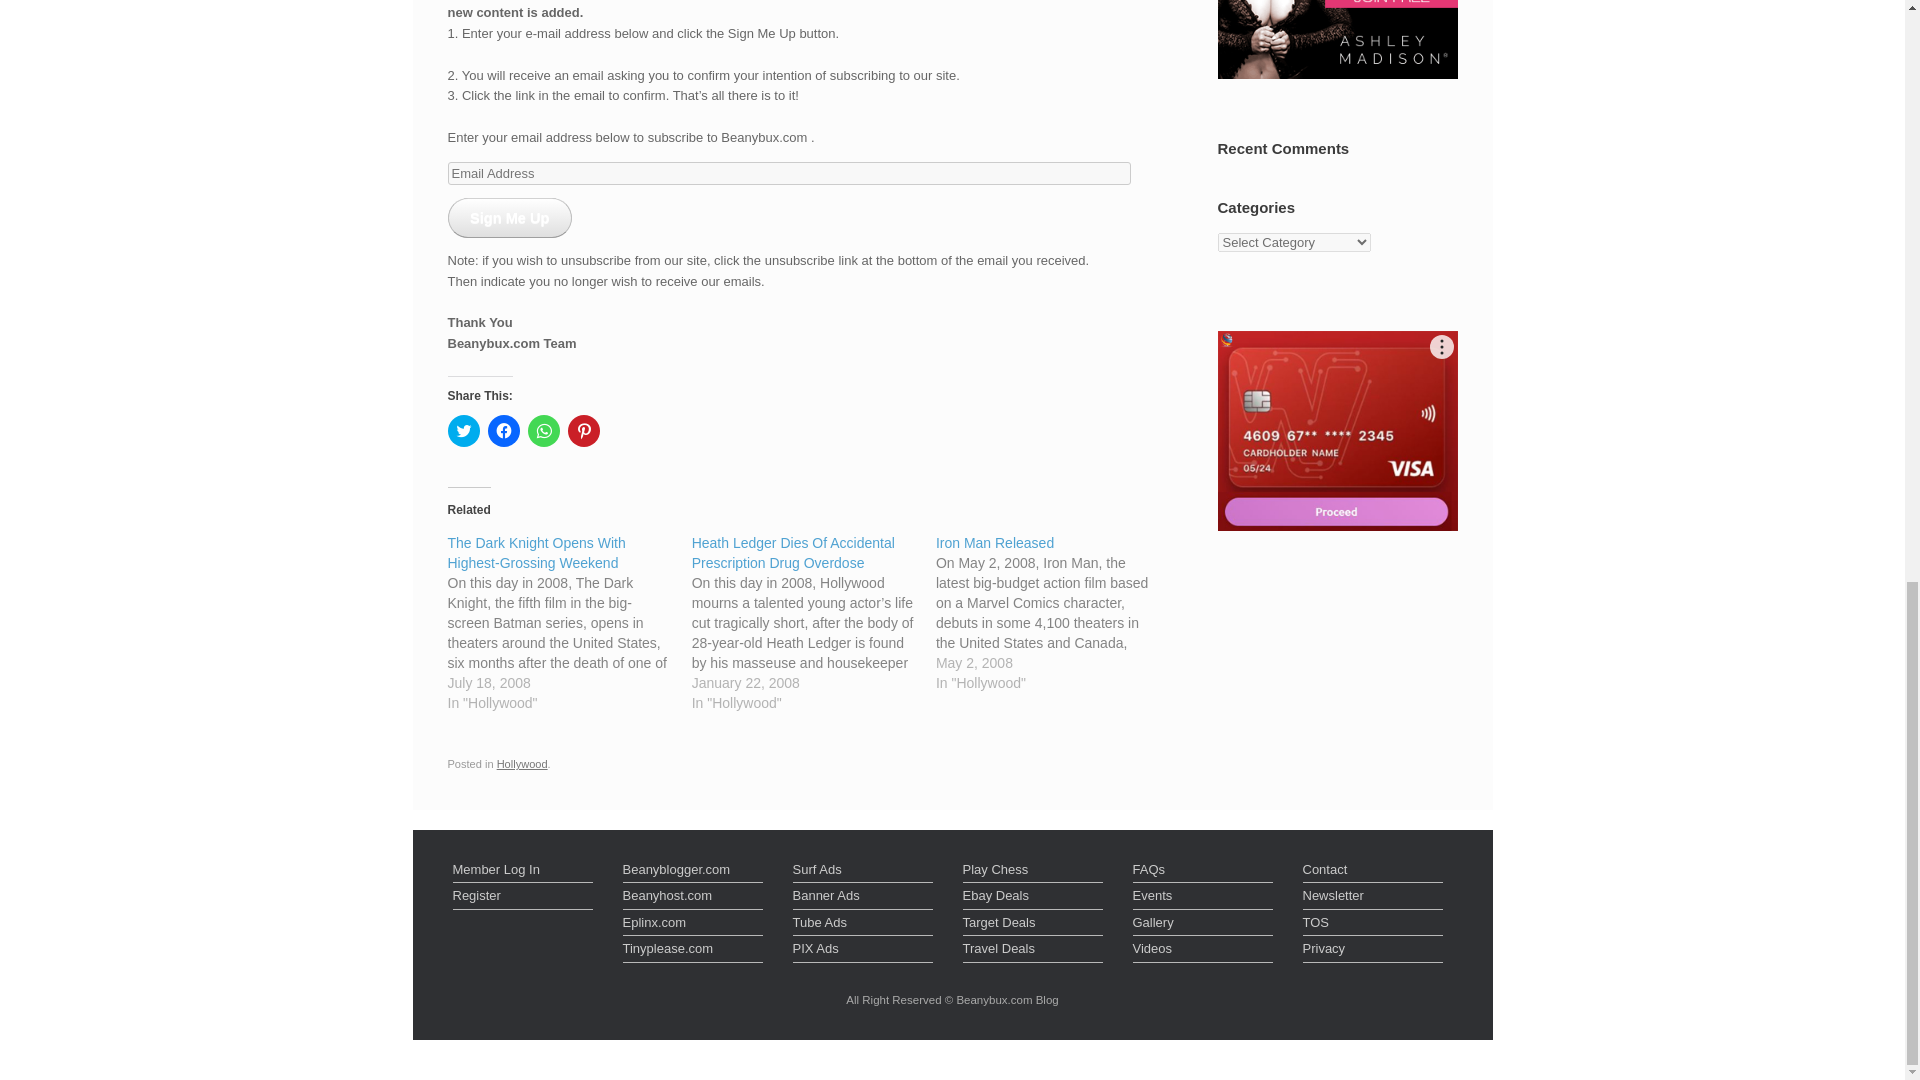 The height and width of the screenshot is (1080, 1920). I want to click on Click to share on WhatsApp, so click(544, 430).